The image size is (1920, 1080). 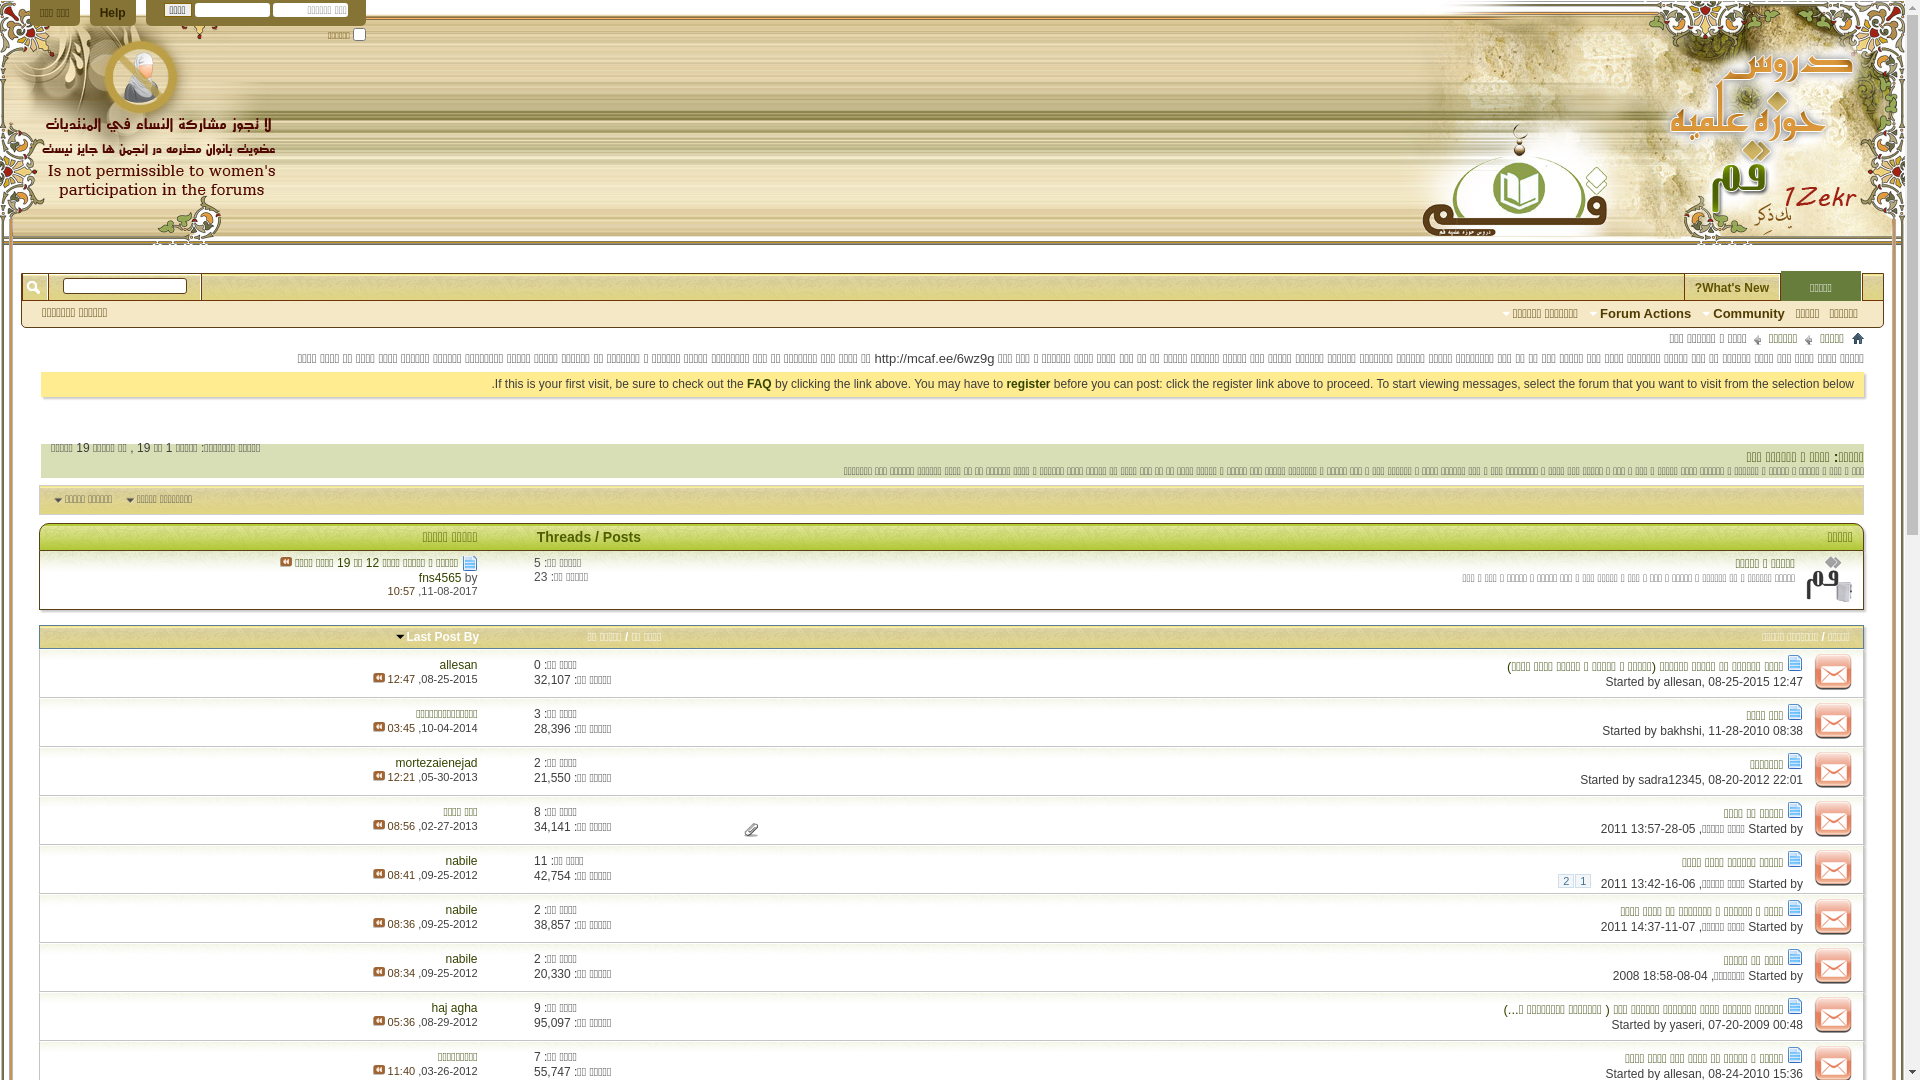 I want to click on mortezaienejad, so click(x=436, y=762).